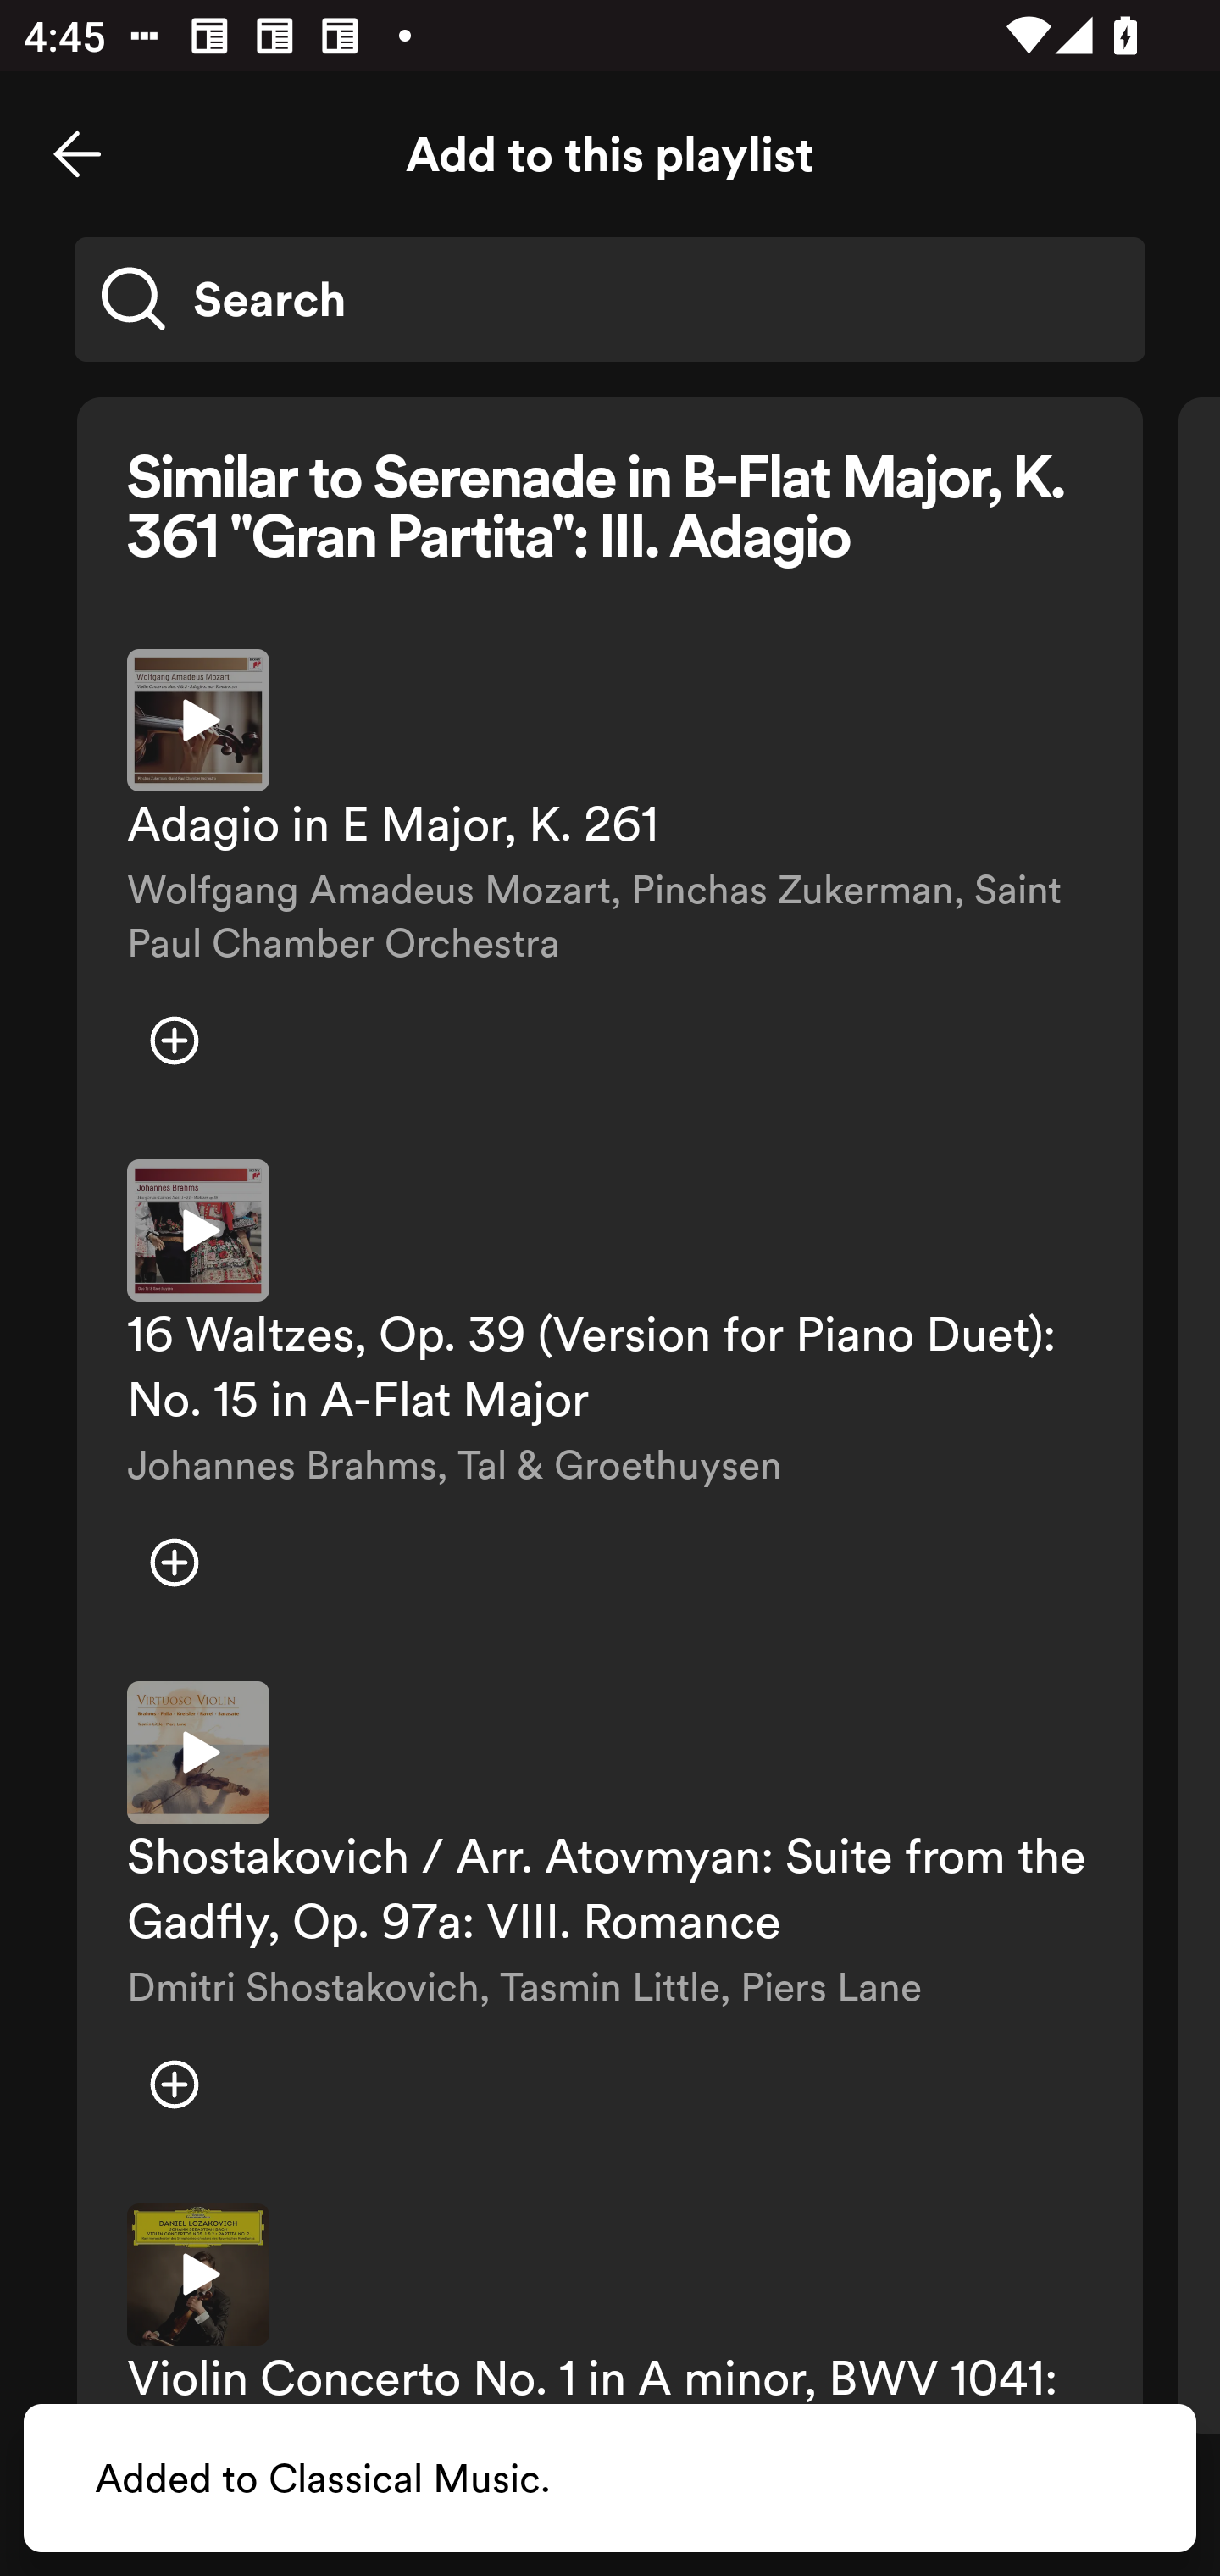 This screenshot has height=2576, width=1220. What do you see at coordinates (198, 720) in the screenshot?
I see `Play preview` at bounding box center [198, 720].